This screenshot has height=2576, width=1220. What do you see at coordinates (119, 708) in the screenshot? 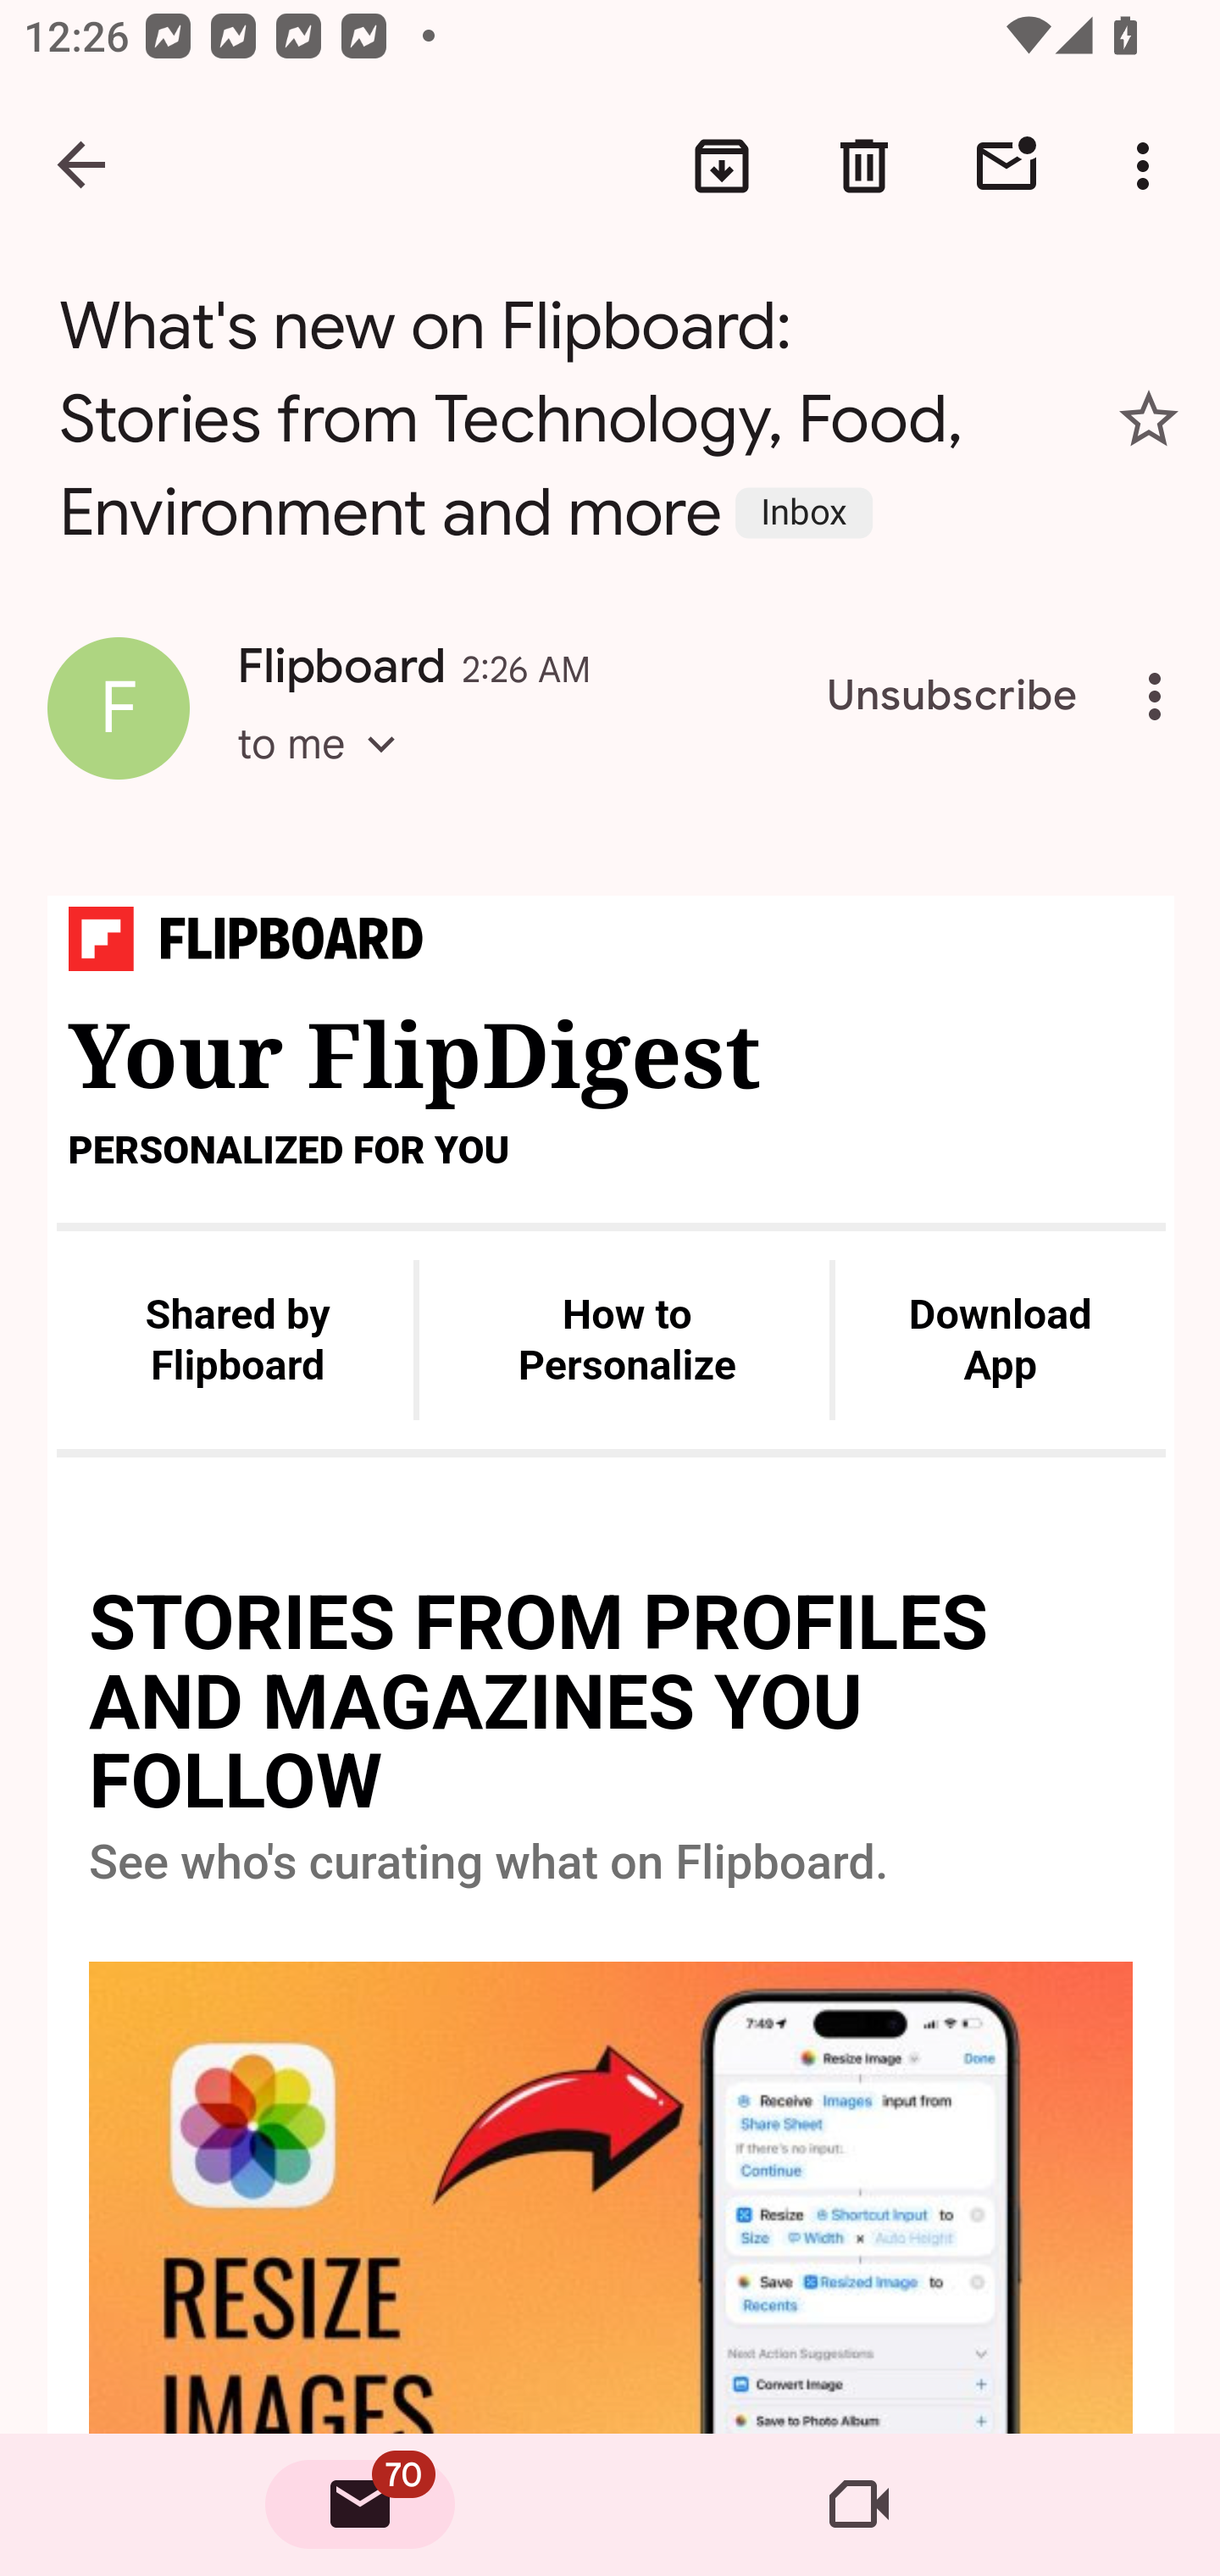
I see `Show contact information for Flipboard` at bounding box center [119, 708].